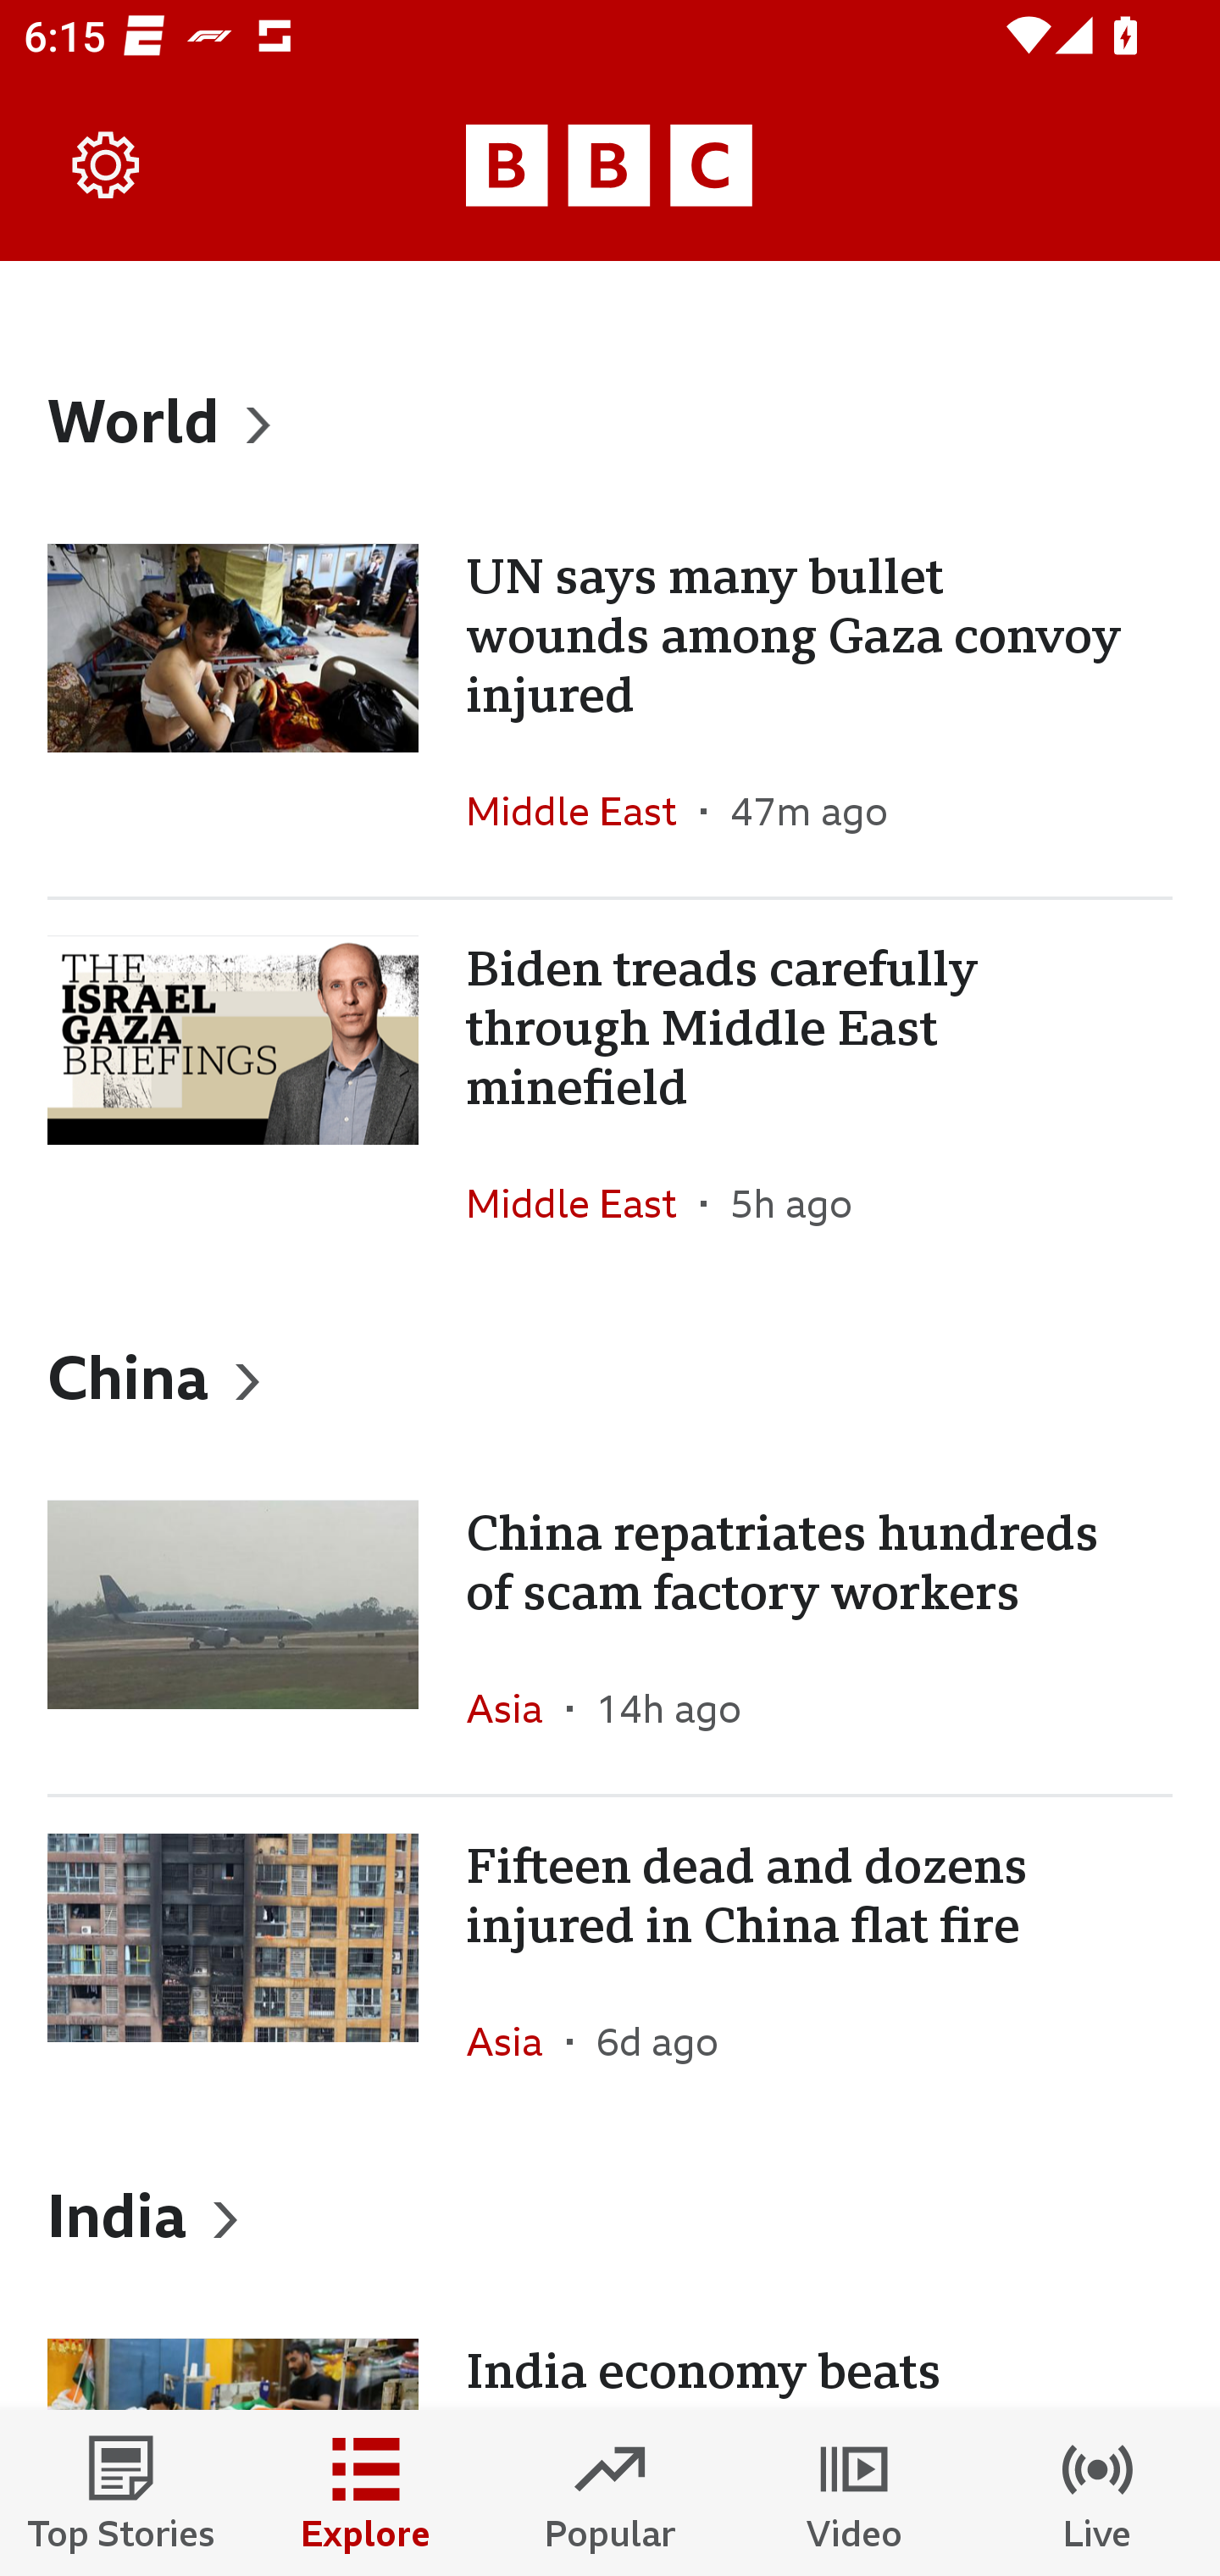  I want to click on India, Heading India   , so click(610, 2215).